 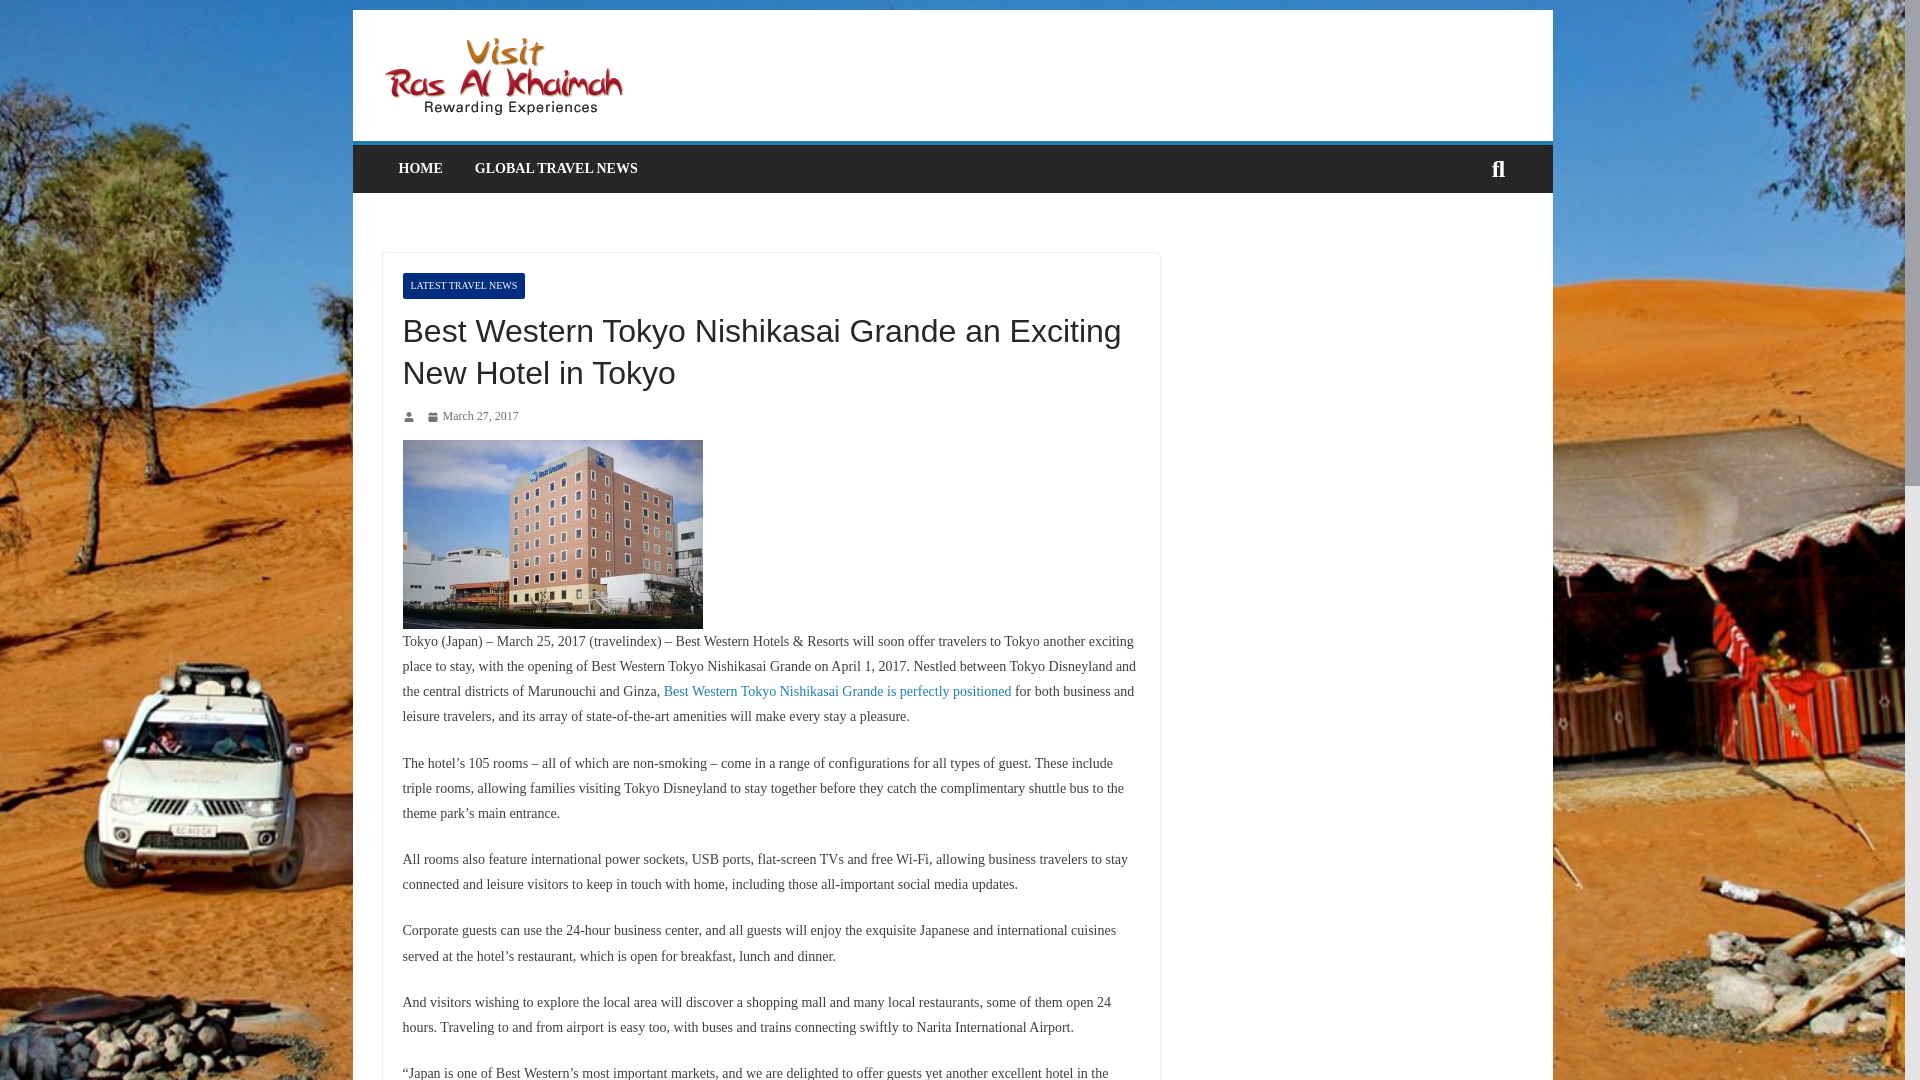 I want to click on HOME, so click(x=419, y=168).